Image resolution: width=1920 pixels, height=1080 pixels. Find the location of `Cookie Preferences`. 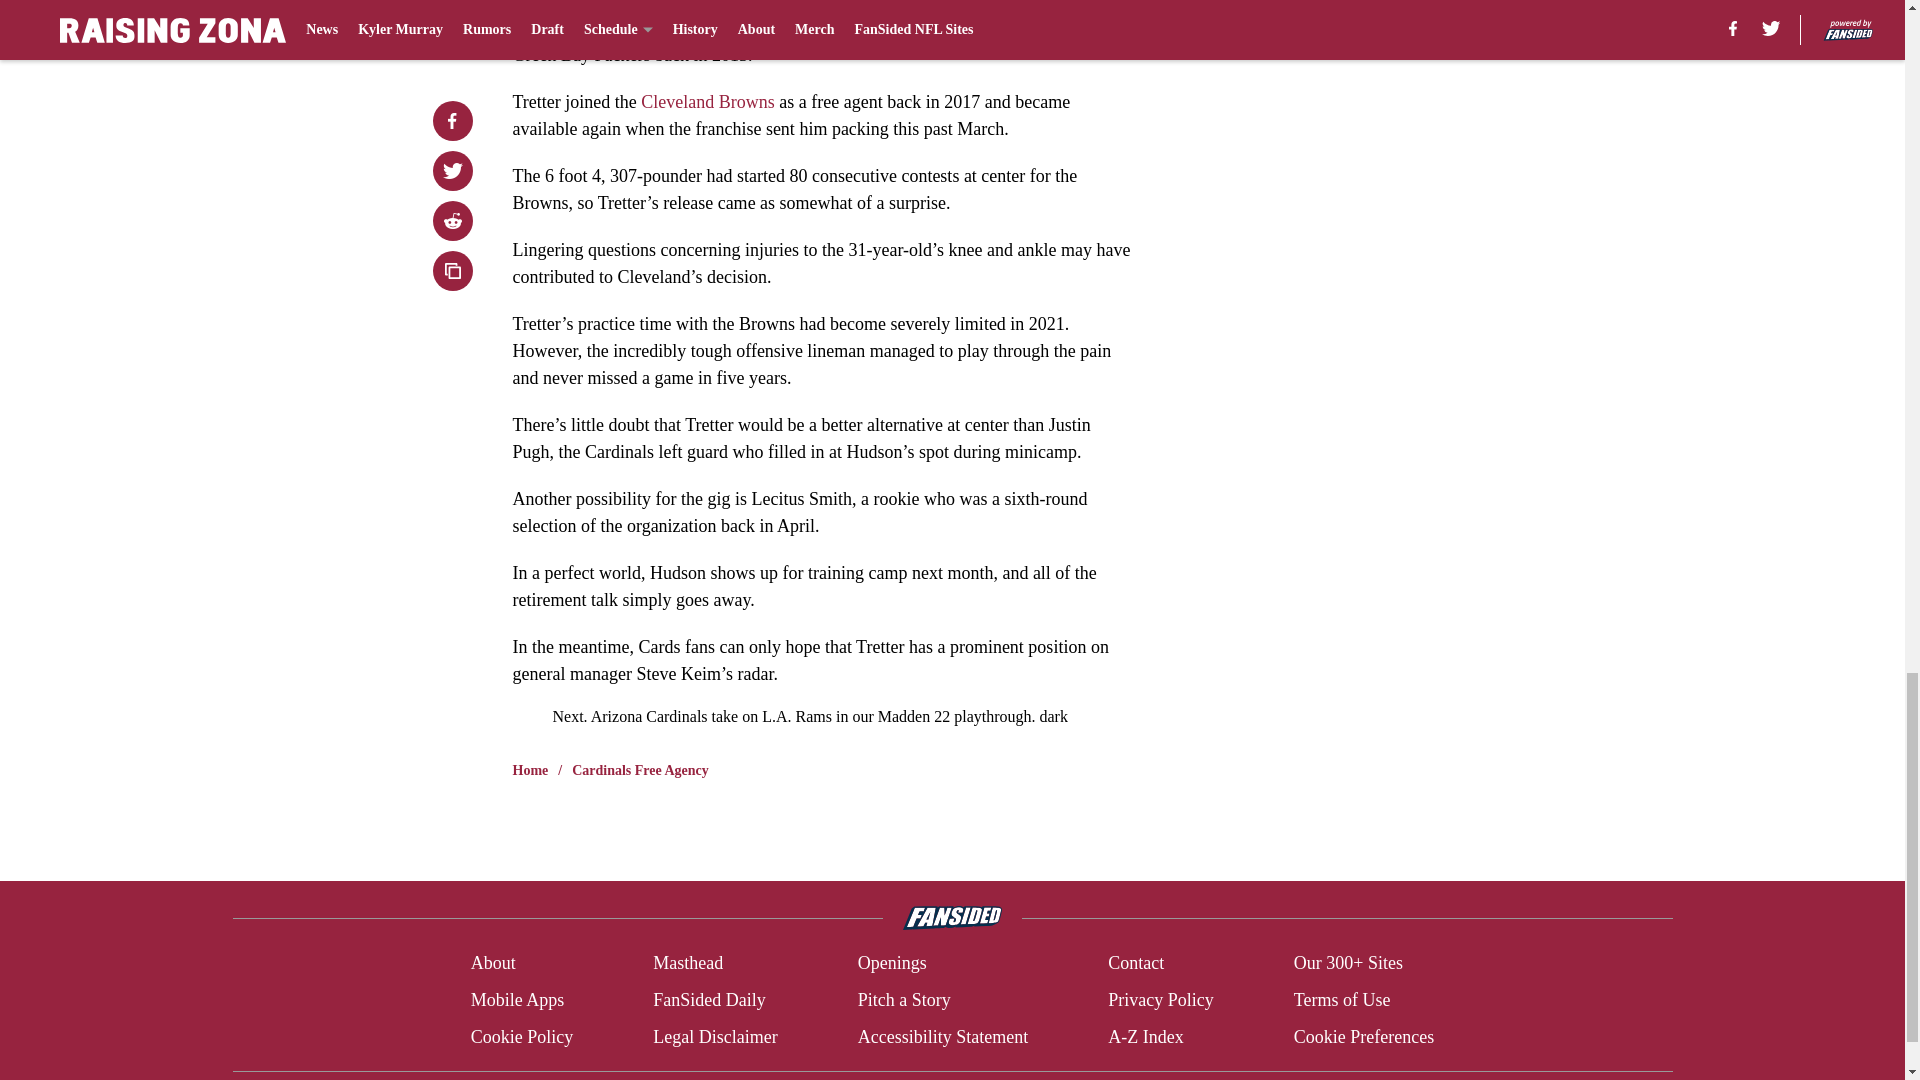

Cookie Preferences is located at coordinates (1364, 1036).